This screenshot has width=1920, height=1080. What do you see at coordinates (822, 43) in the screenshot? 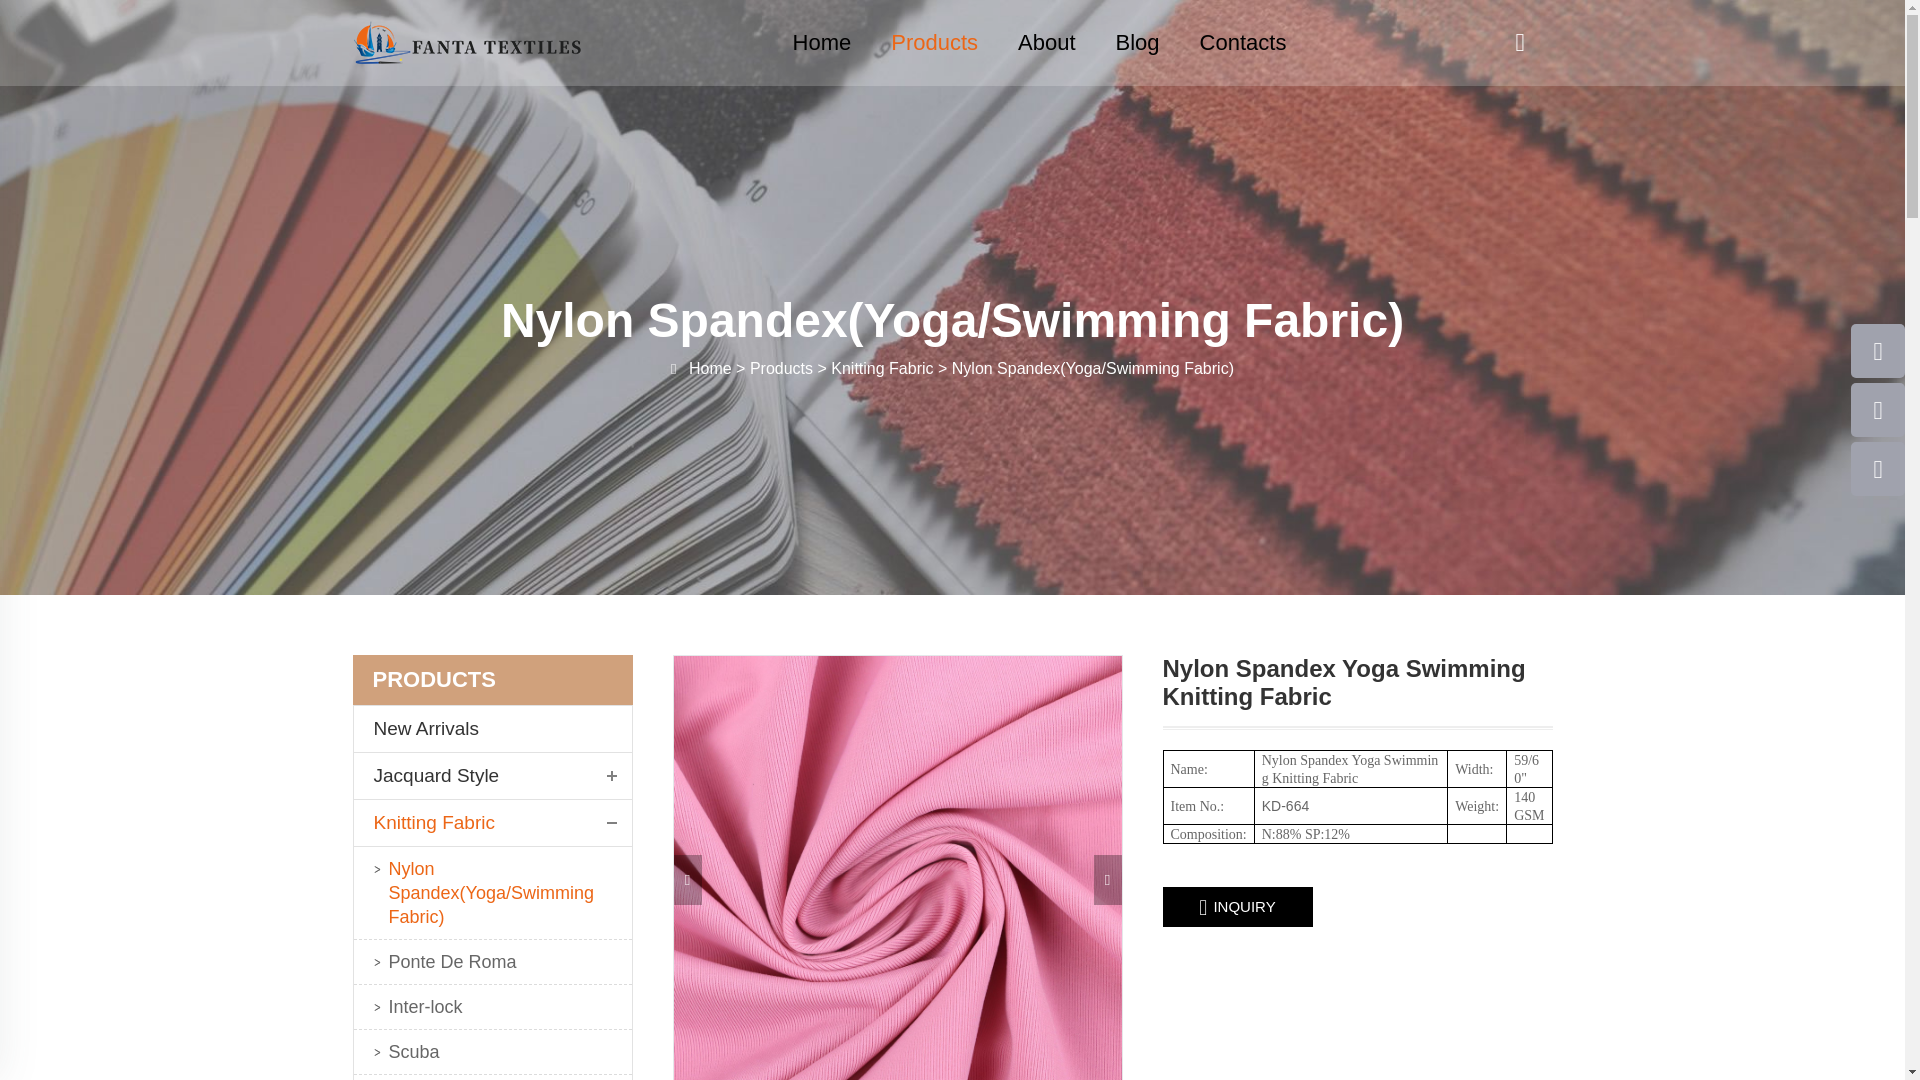
I see `Home` at bounding box center [822, 43].